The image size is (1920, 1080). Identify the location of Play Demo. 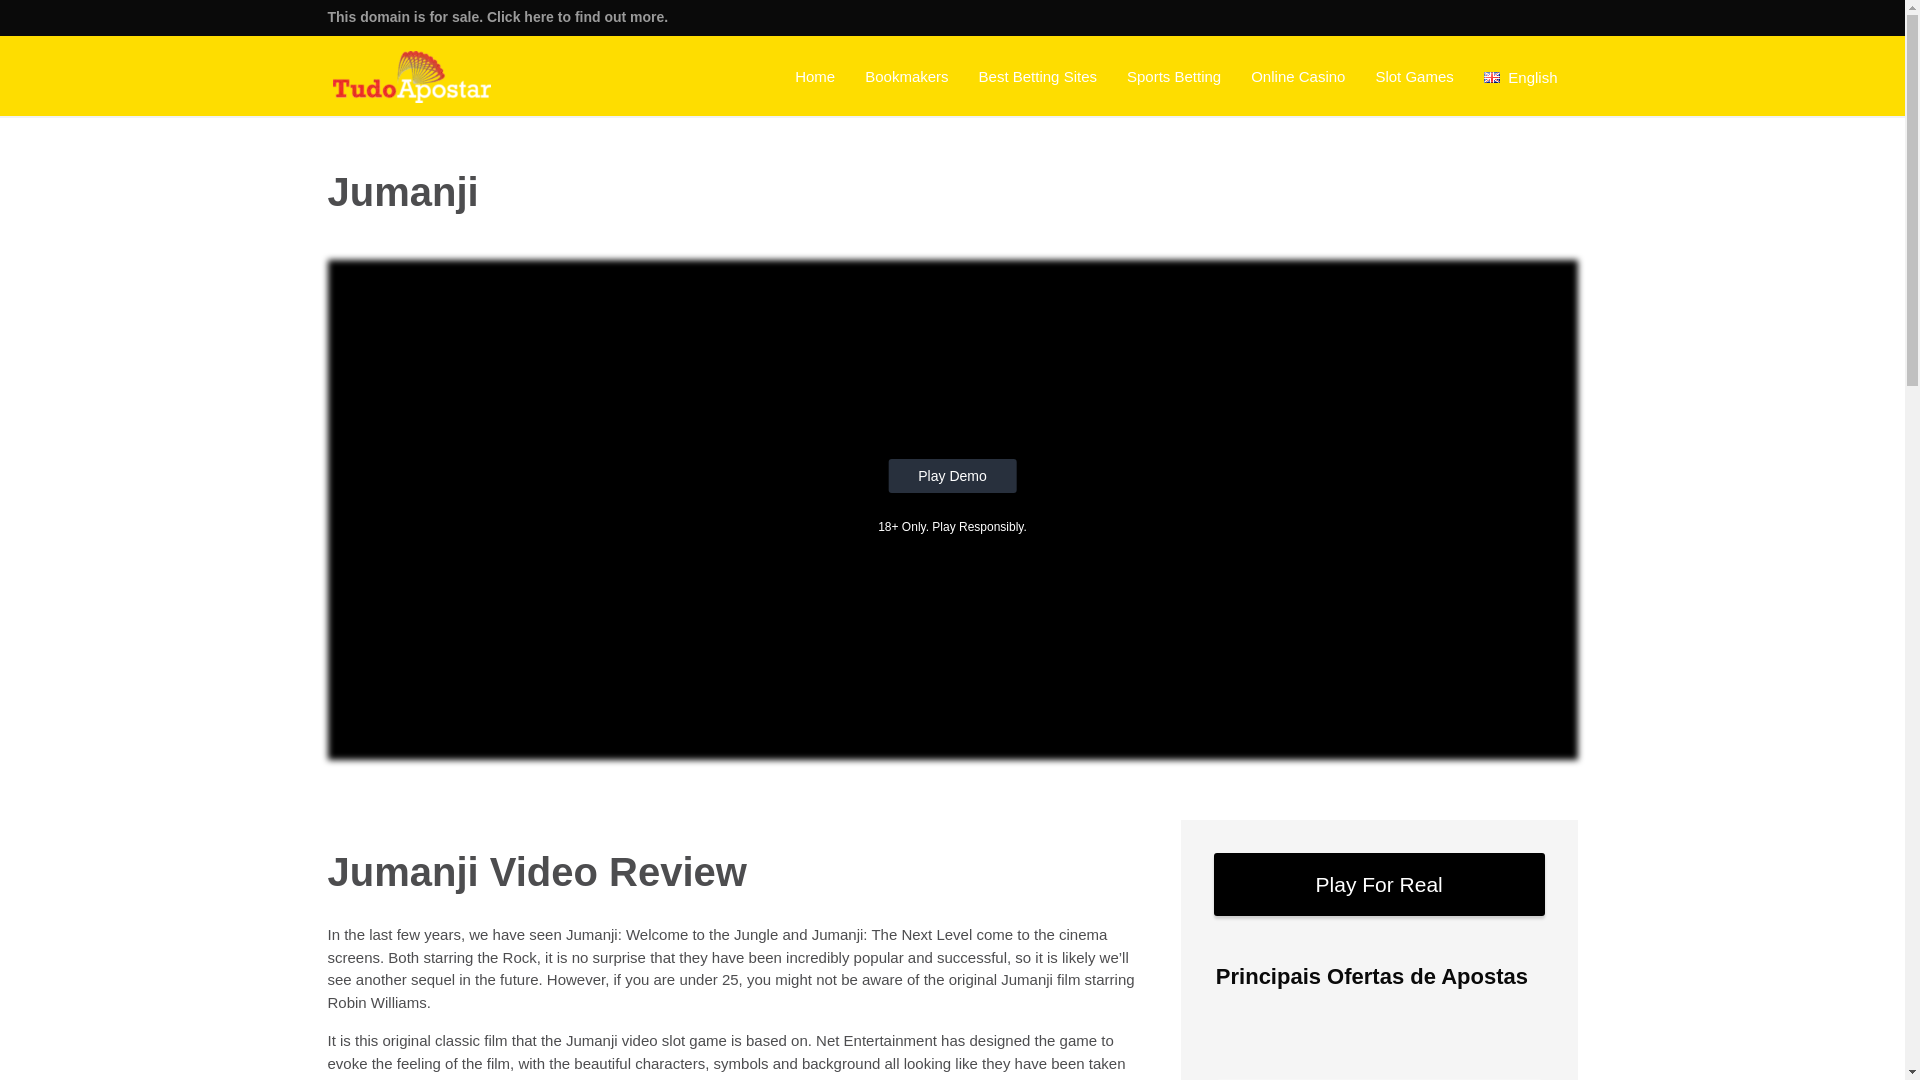
(951, 476).